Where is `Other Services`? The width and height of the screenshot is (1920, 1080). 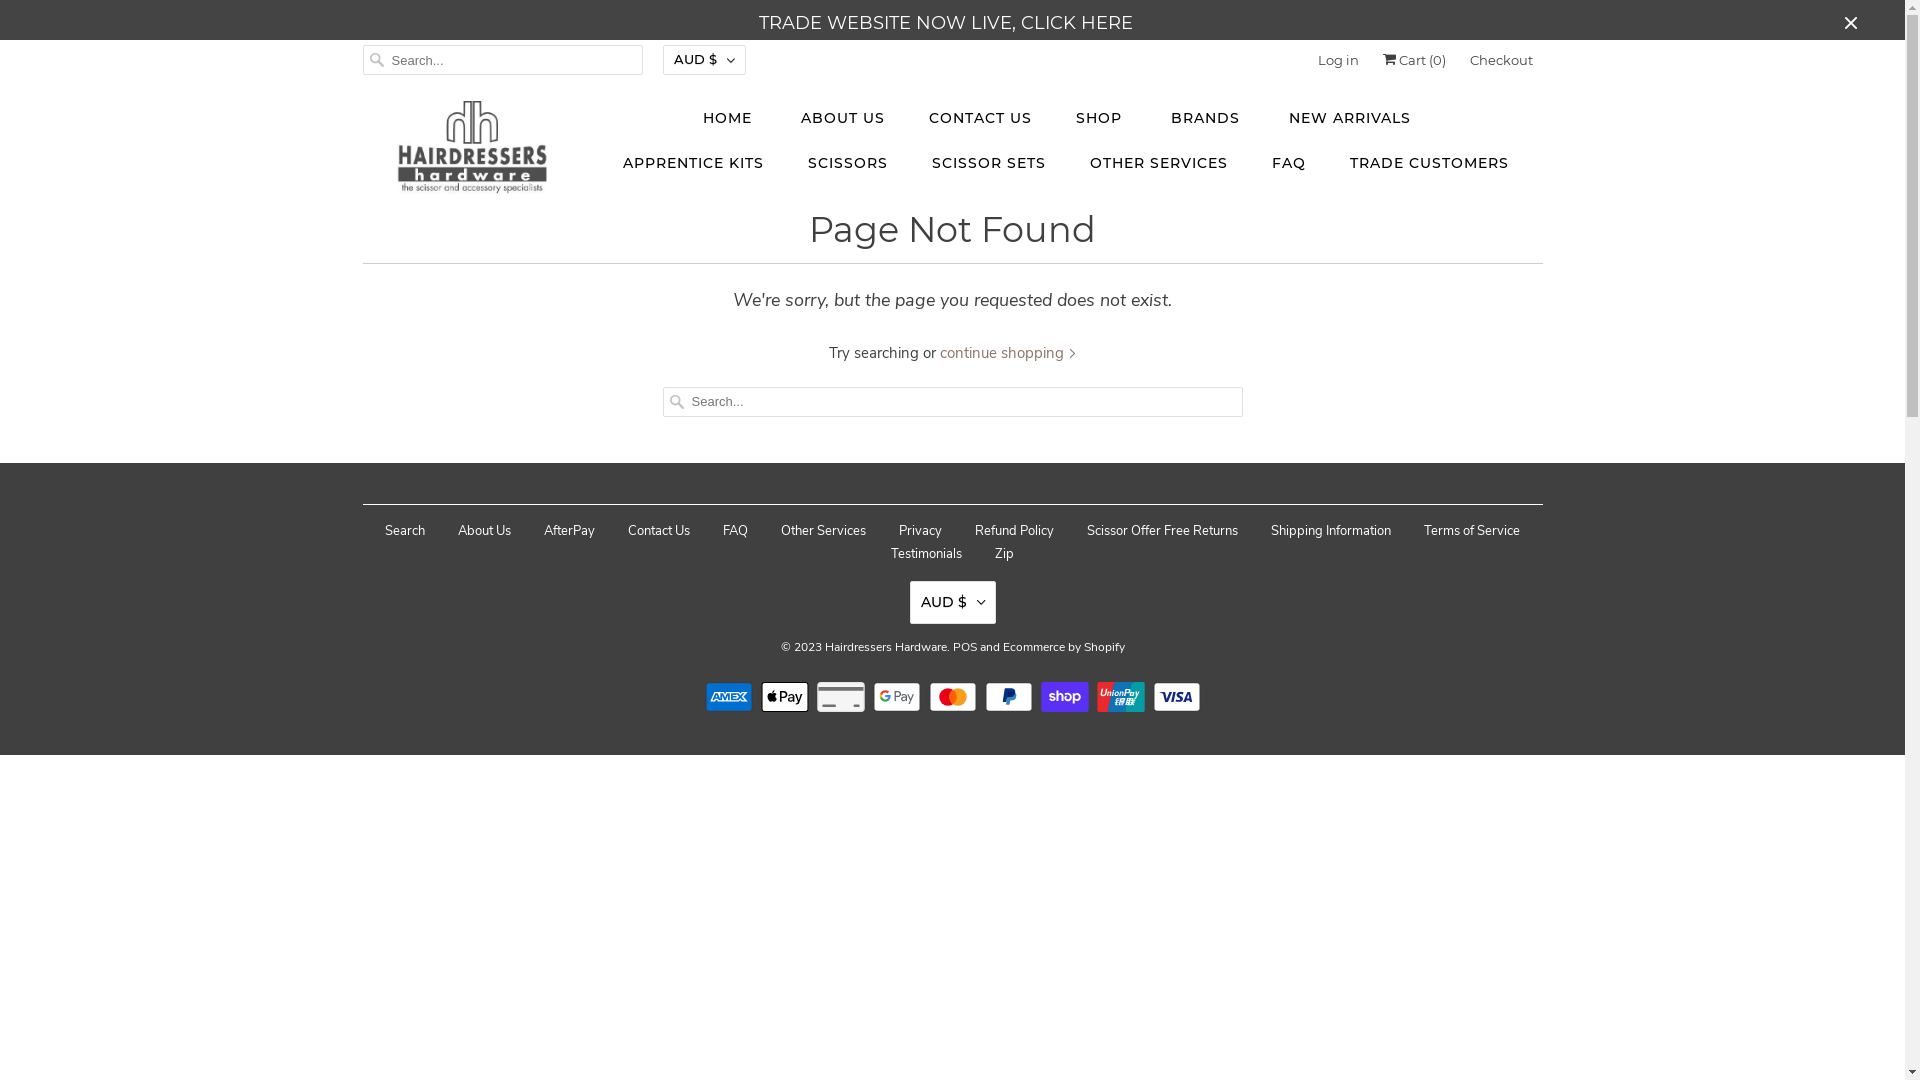
Other Services is located at coordinates (824, 531).